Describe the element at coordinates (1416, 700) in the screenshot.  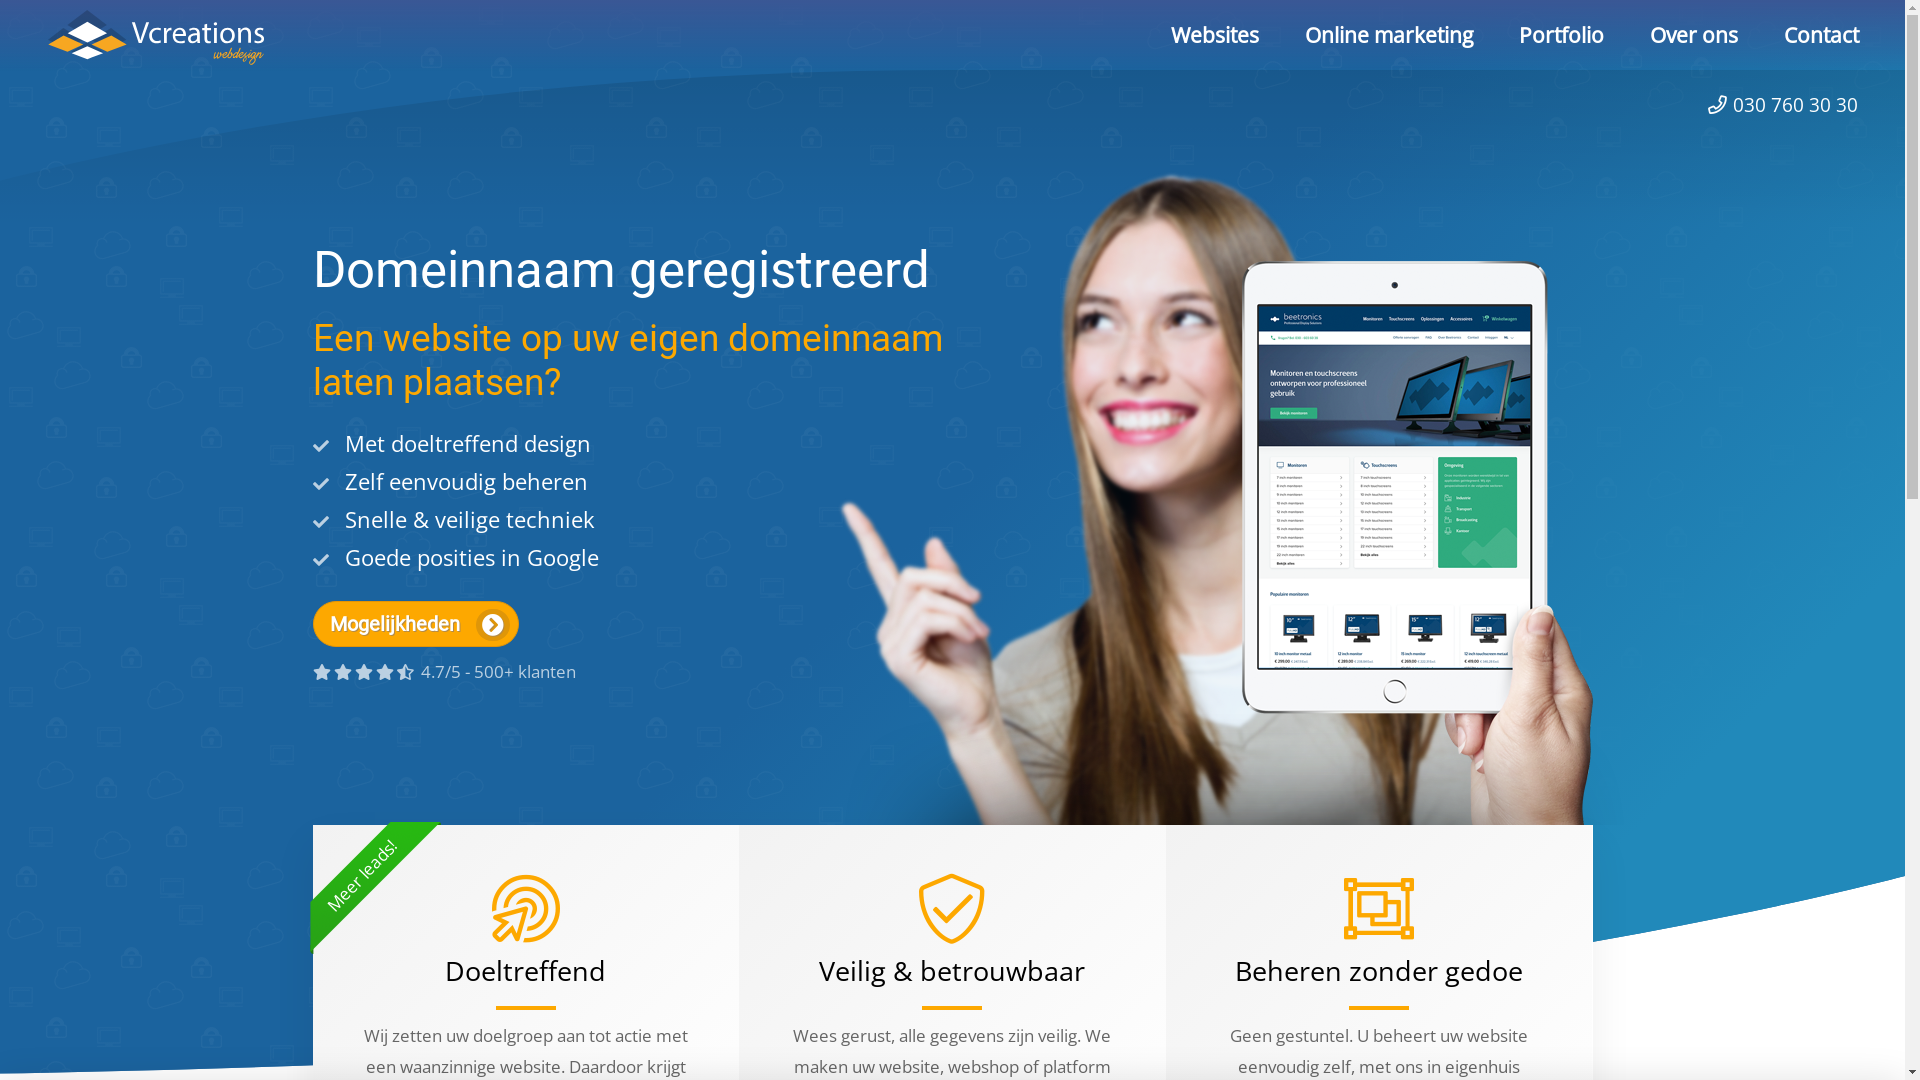
I see `Nijmegen webbureau` at that location.